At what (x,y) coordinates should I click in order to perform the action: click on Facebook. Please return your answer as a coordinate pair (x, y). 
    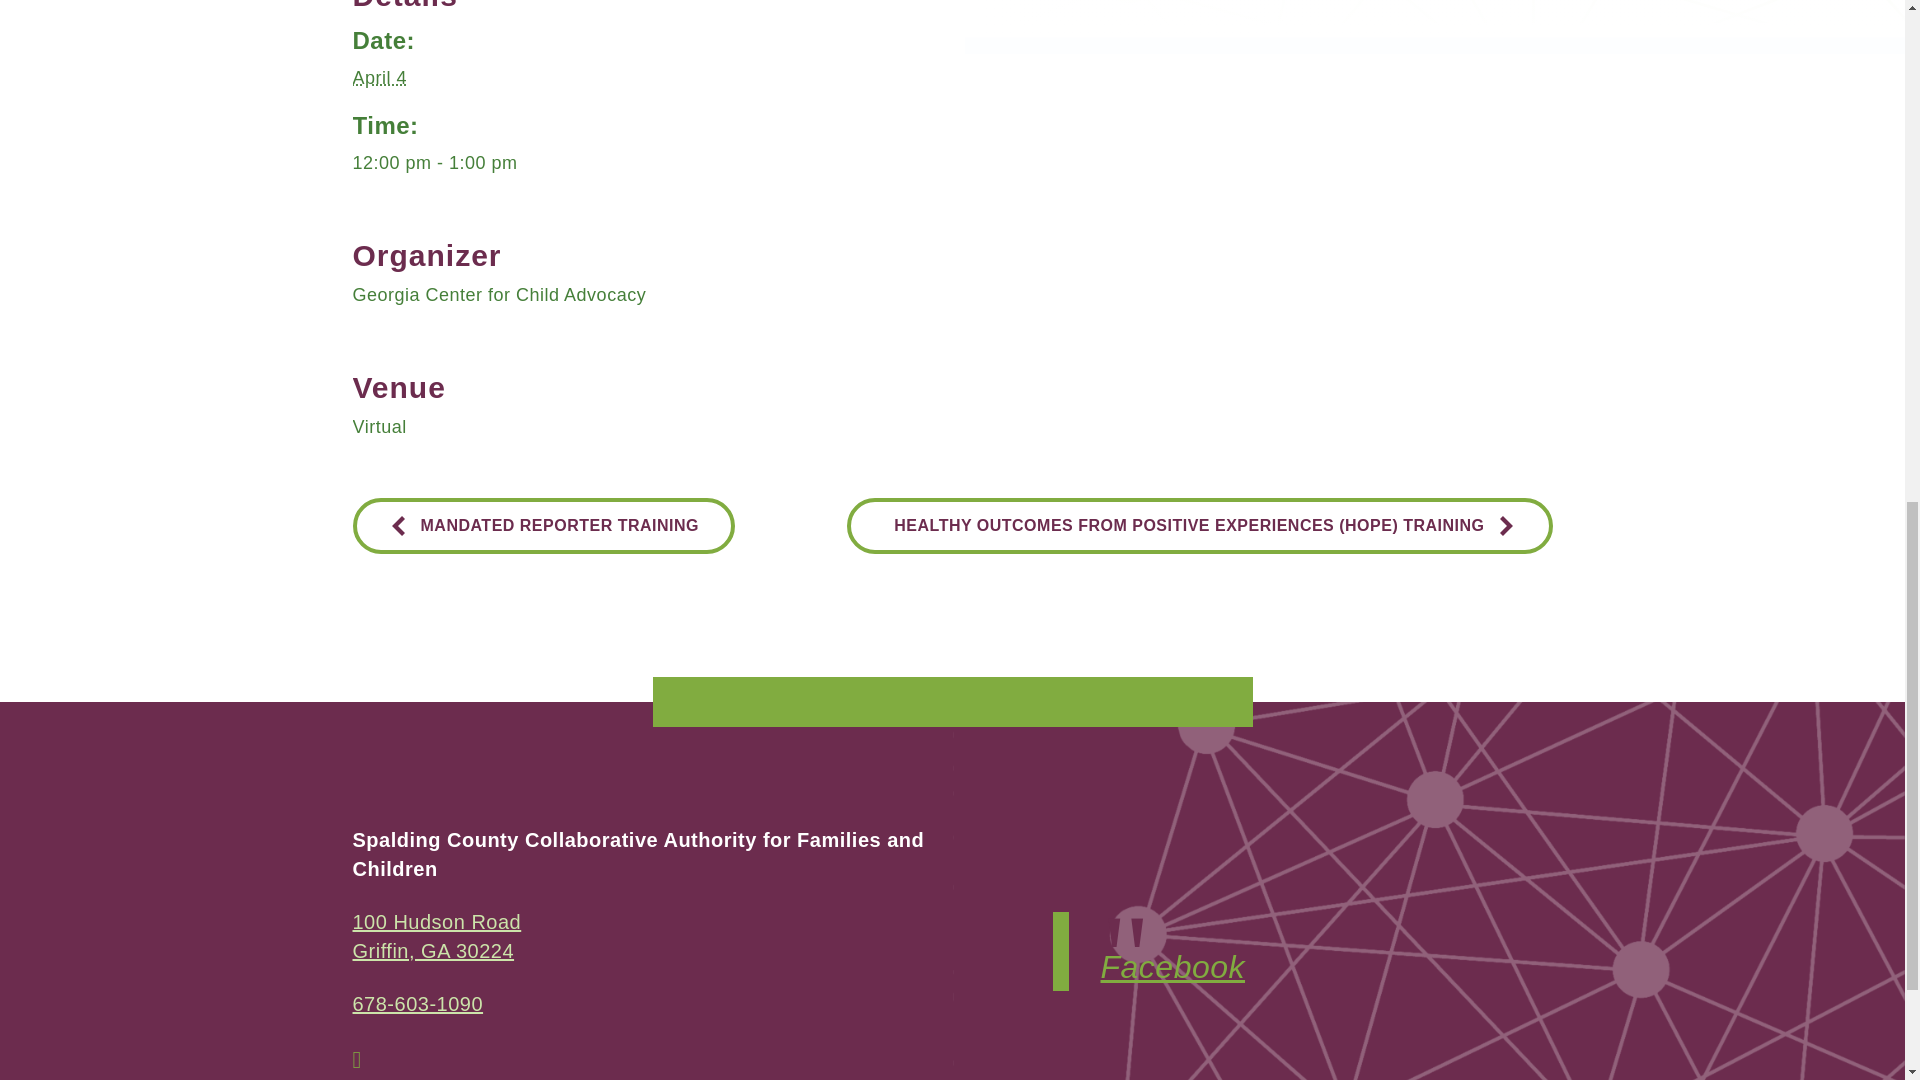
    Looking at the image, I should click on (1172, 966).